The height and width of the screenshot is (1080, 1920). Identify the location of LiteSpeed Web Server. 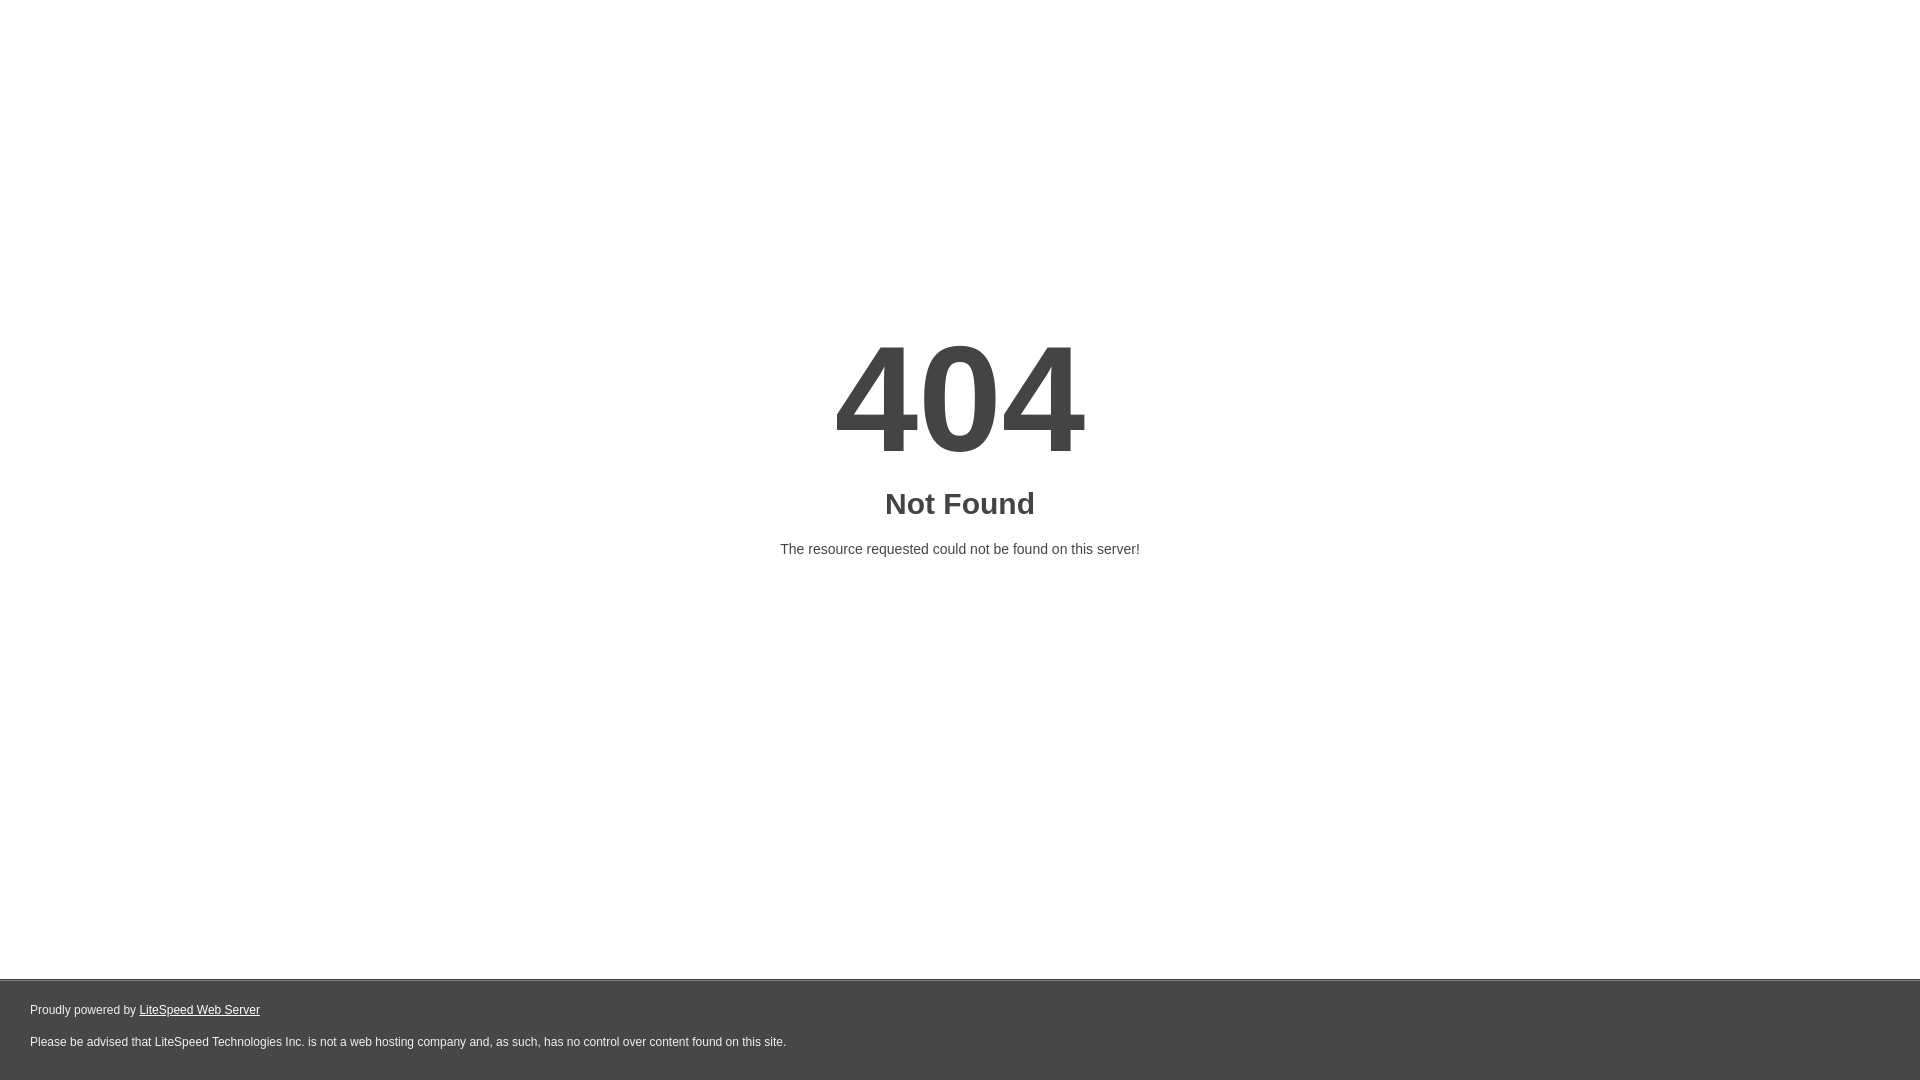
(200, 1010).